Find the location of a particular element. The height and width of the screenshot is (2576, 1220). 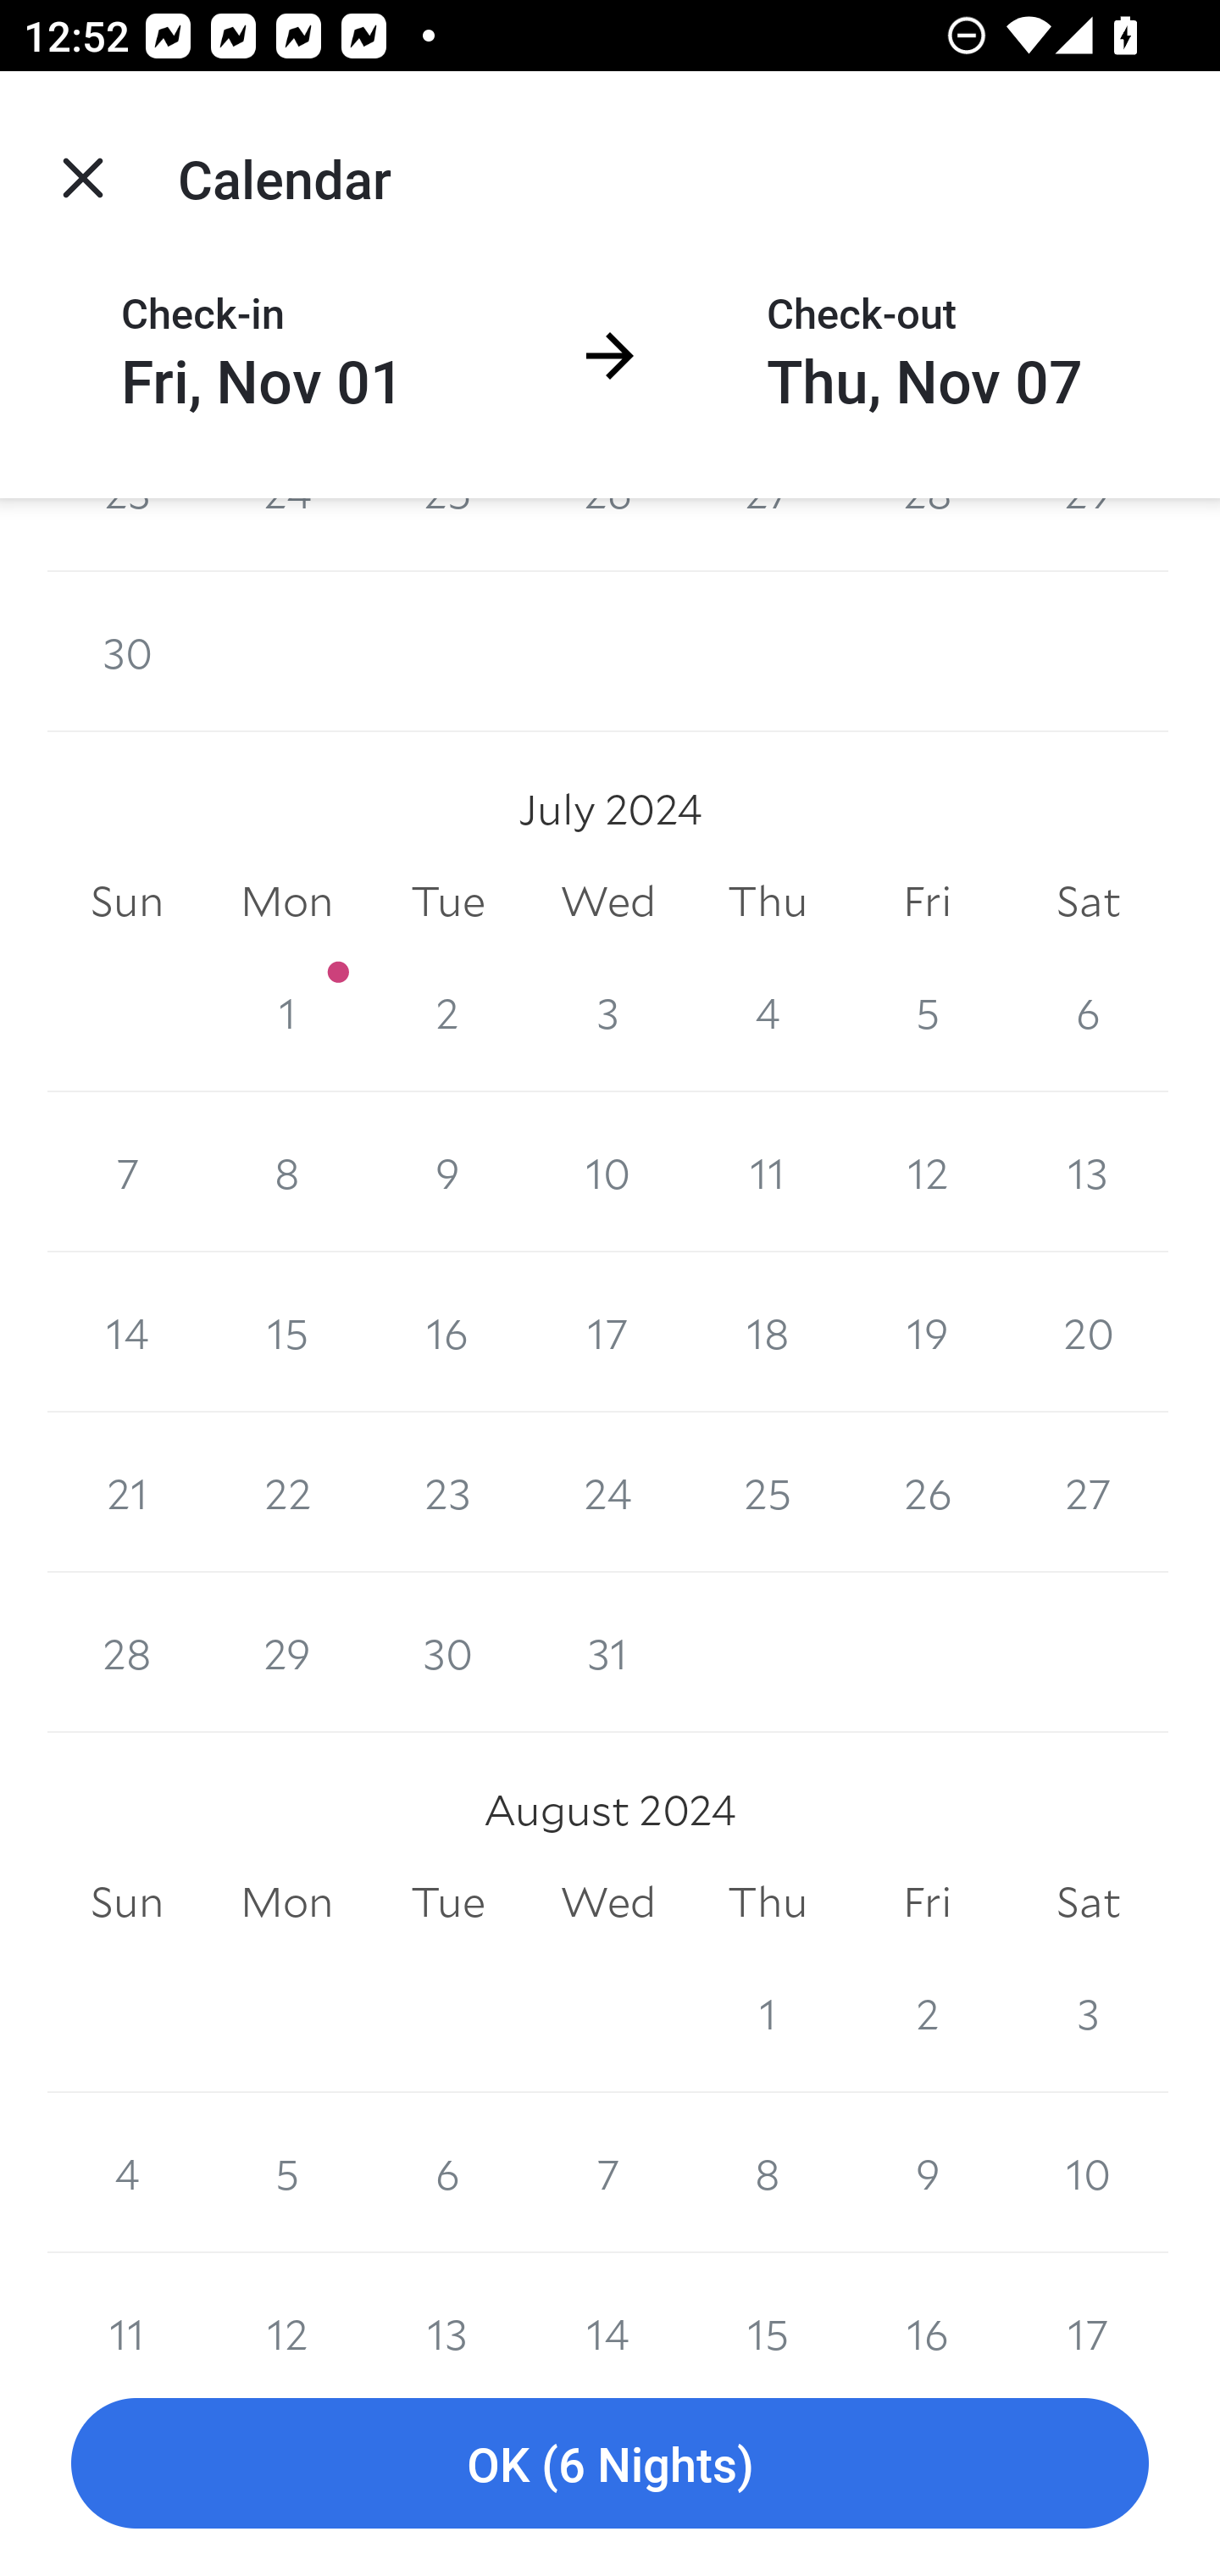

2 2 August 2024 is located at coordinates (927, 2012).